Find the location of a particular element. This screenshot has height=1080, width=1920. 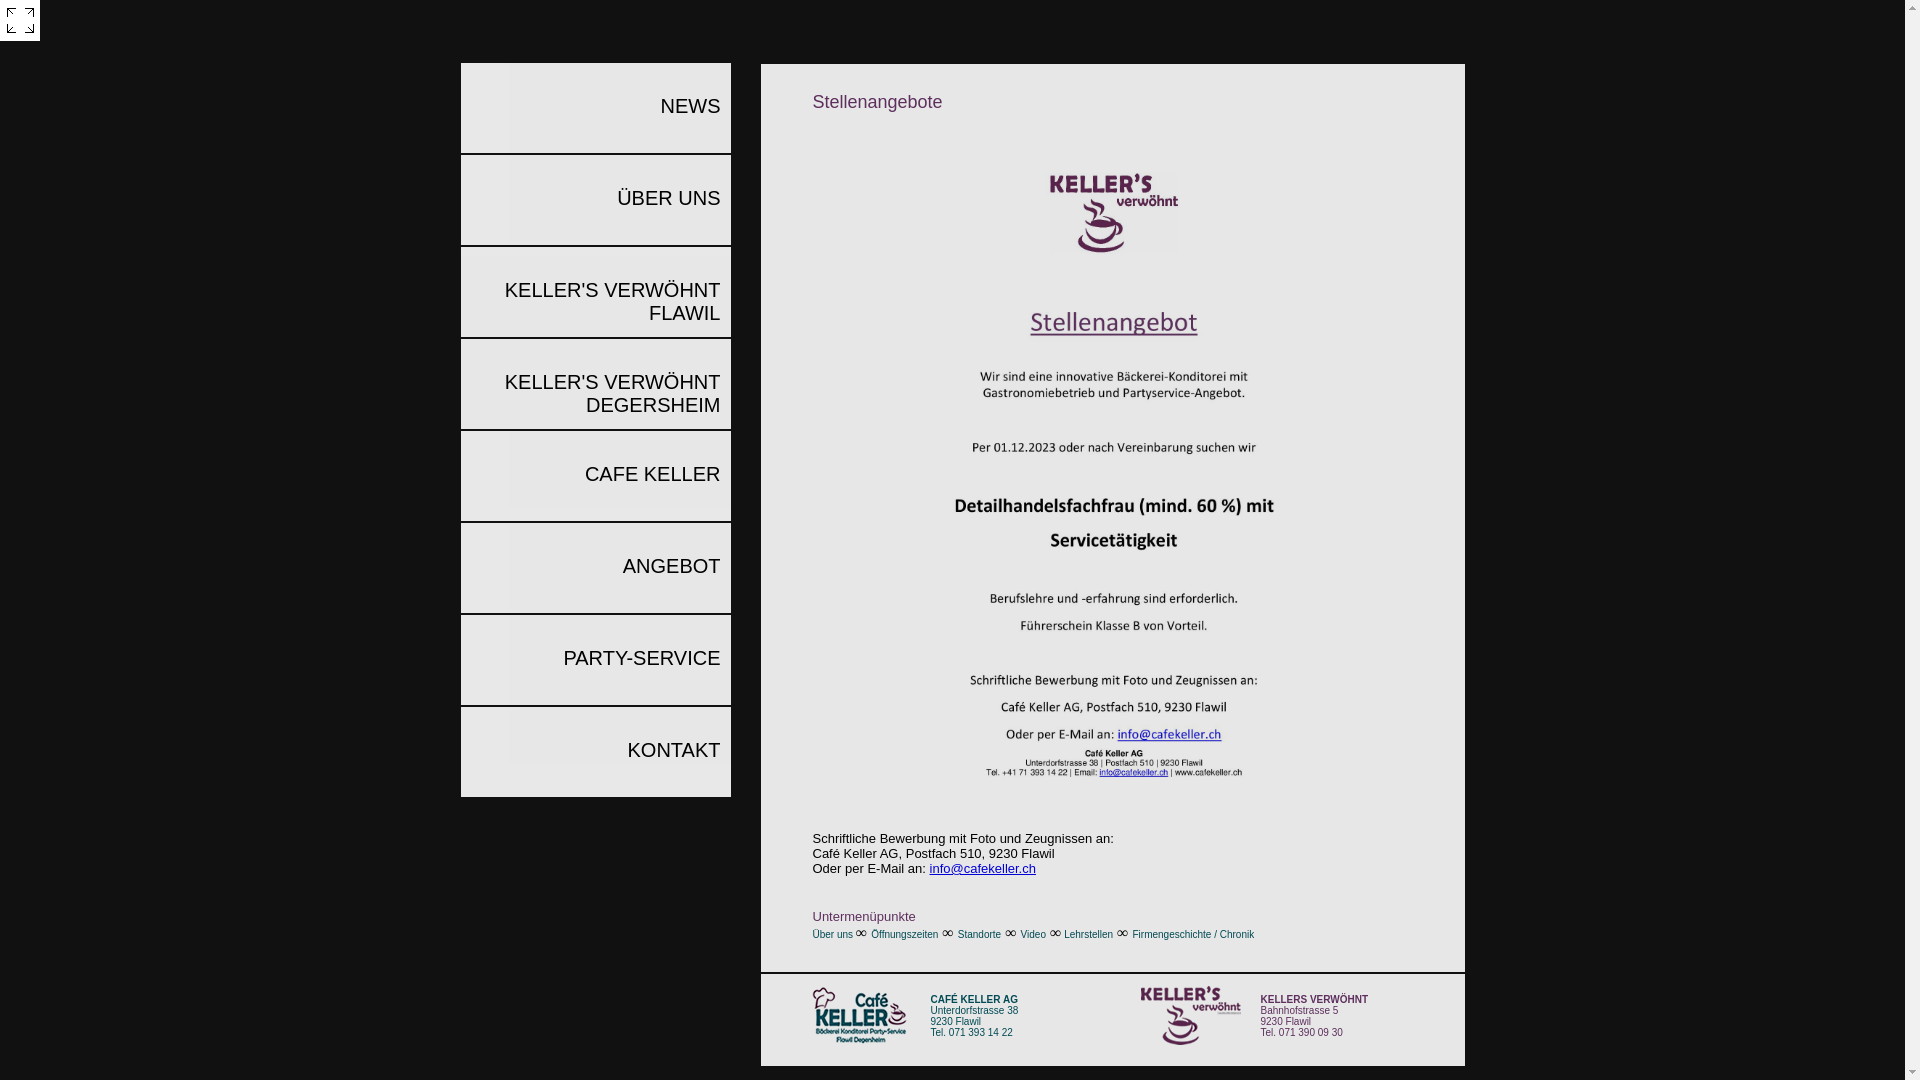

Stelle Verkauf is located at coordinates (1114, 480).